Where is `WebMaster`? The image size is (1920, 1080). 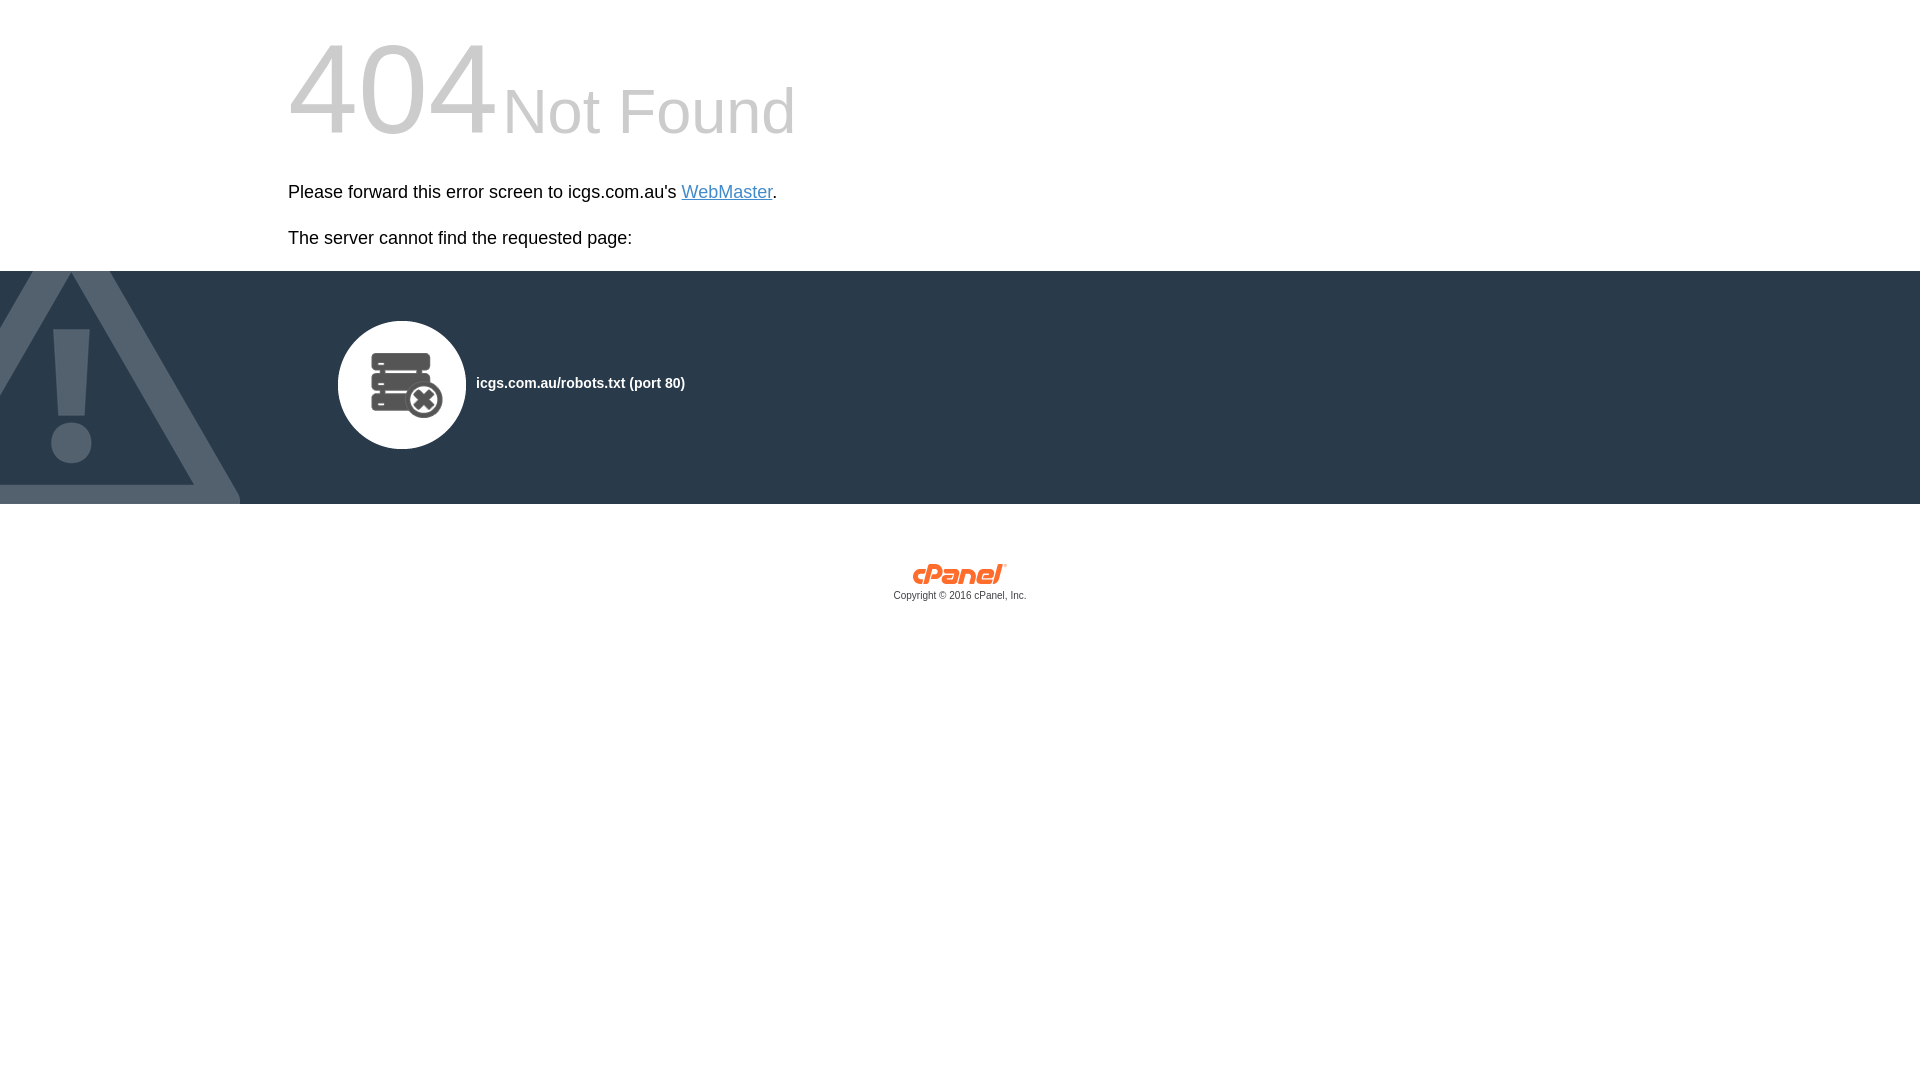 WebMaster is located at coordinates (728, 192).